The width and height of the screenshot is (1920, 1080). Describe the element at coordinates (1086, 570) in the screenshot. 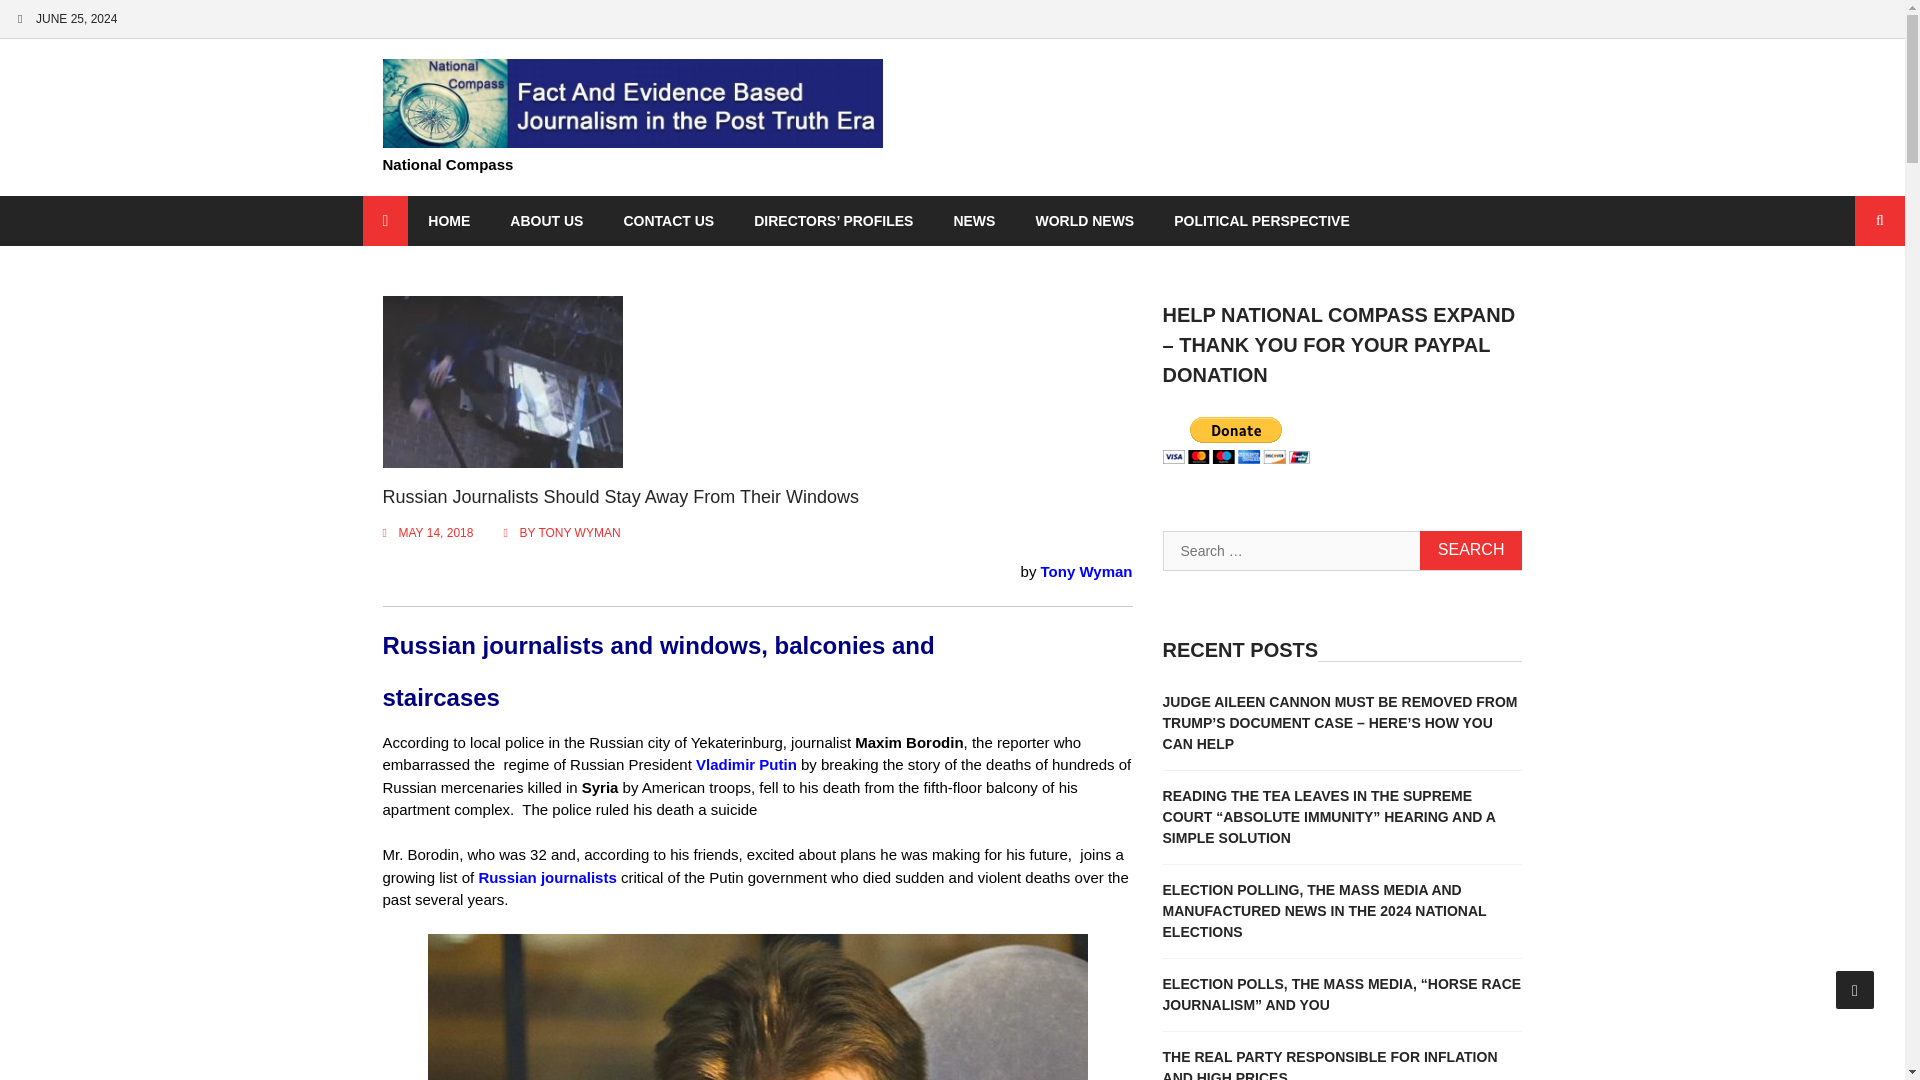

I see `Tony Wyman` at that location.